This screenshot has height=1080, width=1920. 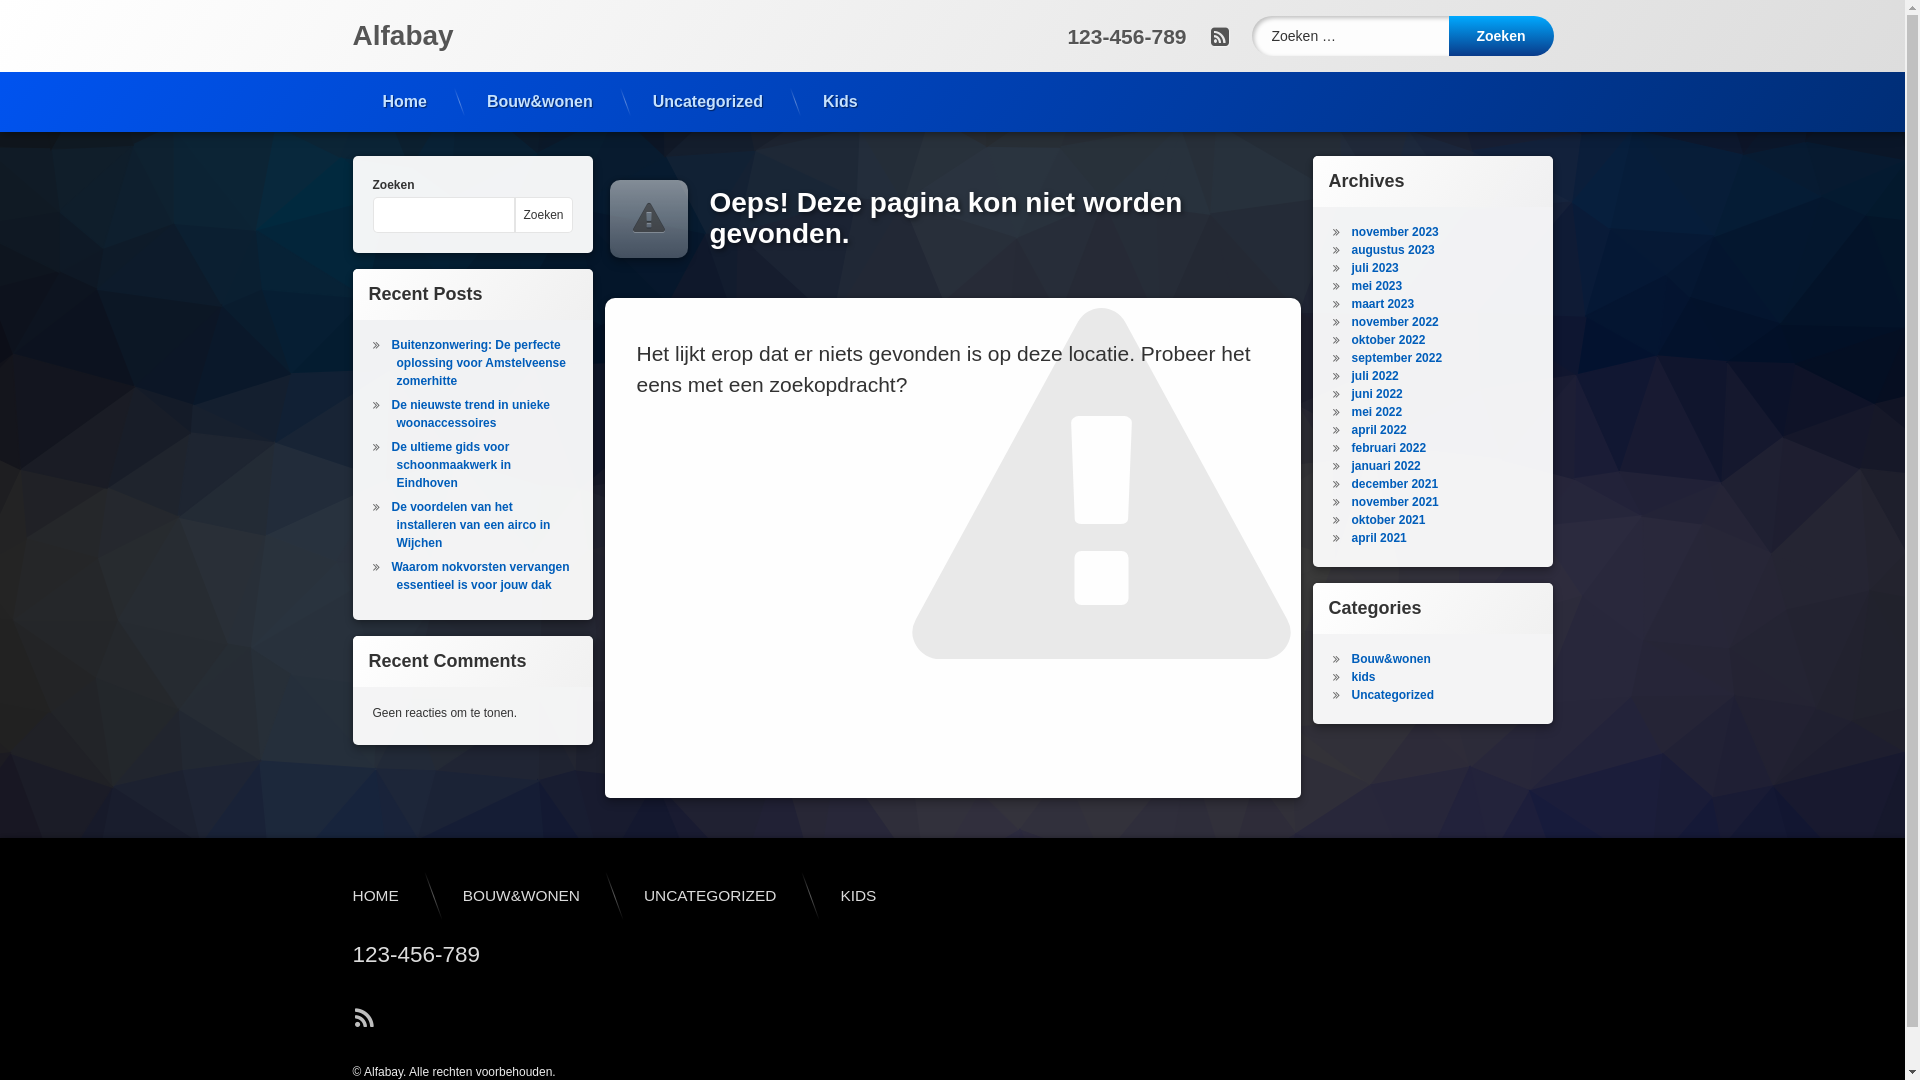 What do you see at coordinates (1394, 232) in the screenshot?
I see `november 2023` at bounding box center [1394, 232].